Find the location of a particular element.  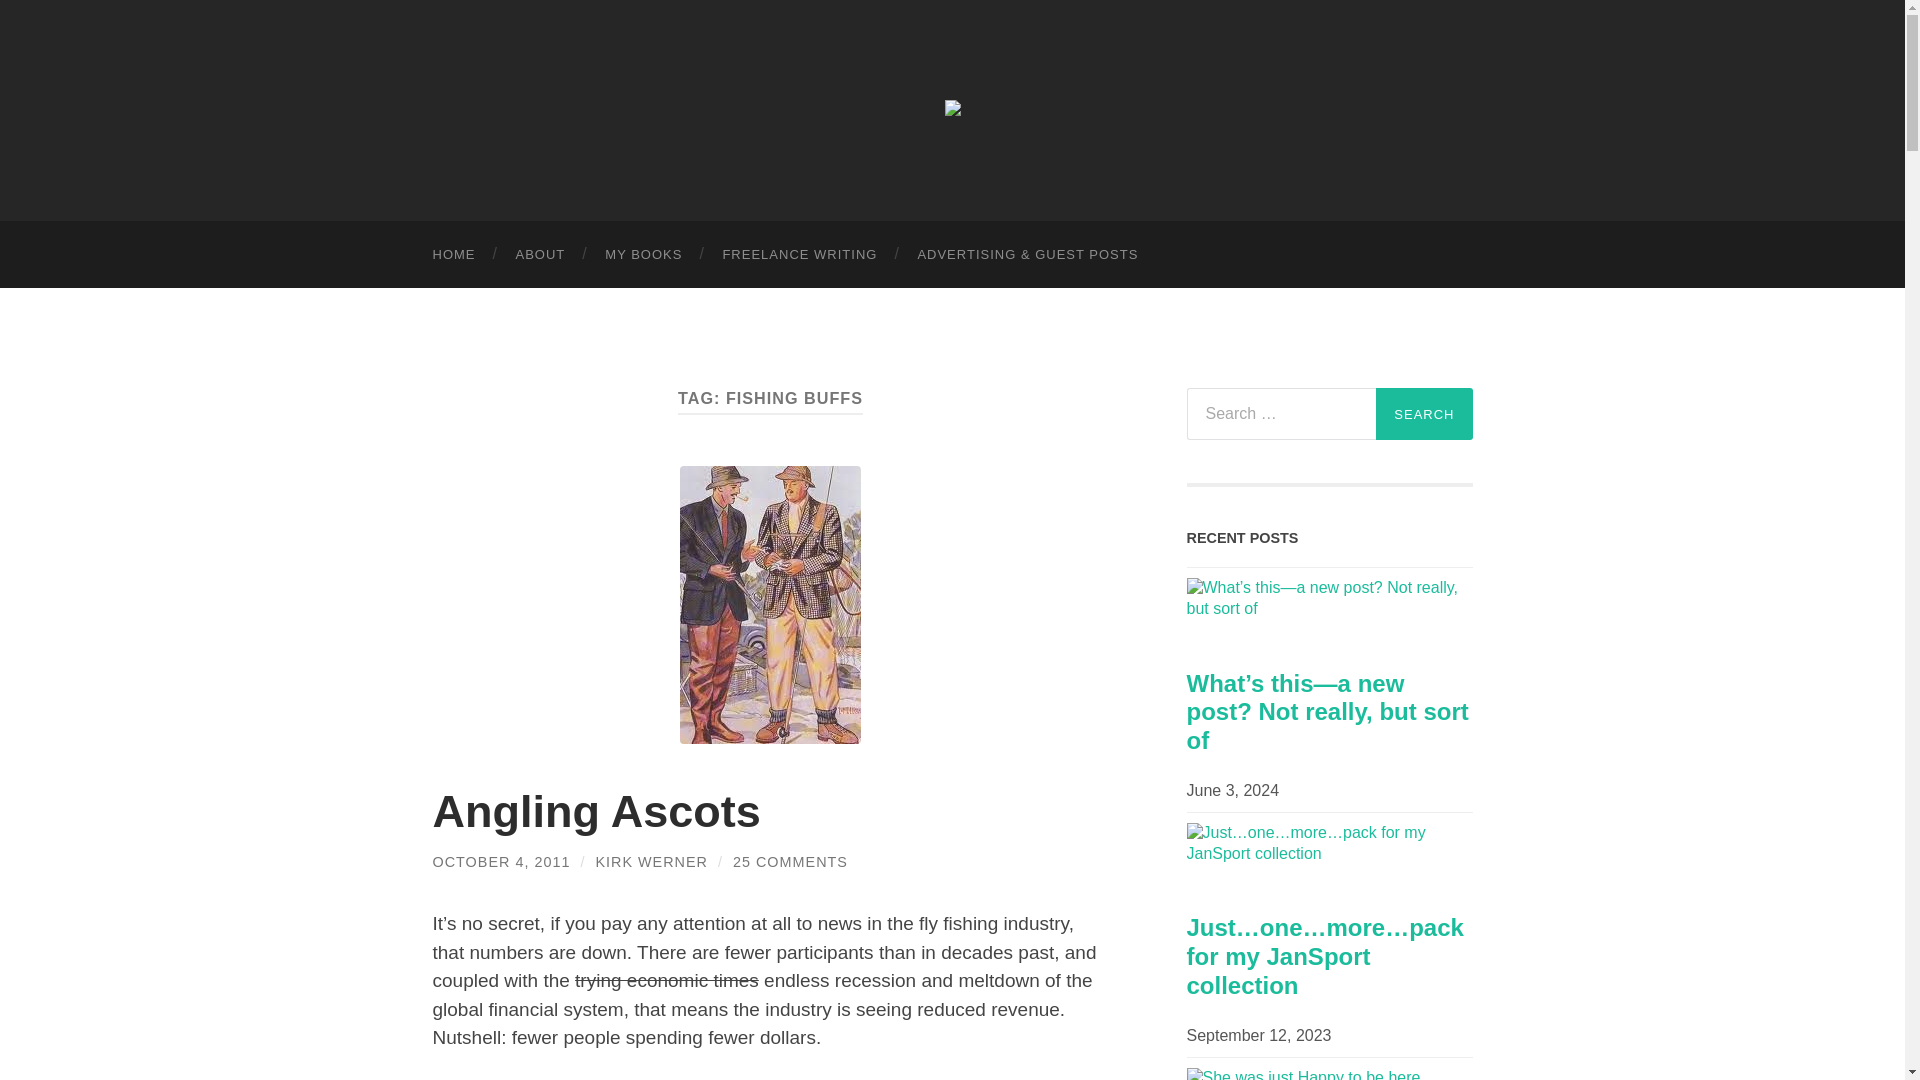

ABOUT is located at coordinates (540, 254).